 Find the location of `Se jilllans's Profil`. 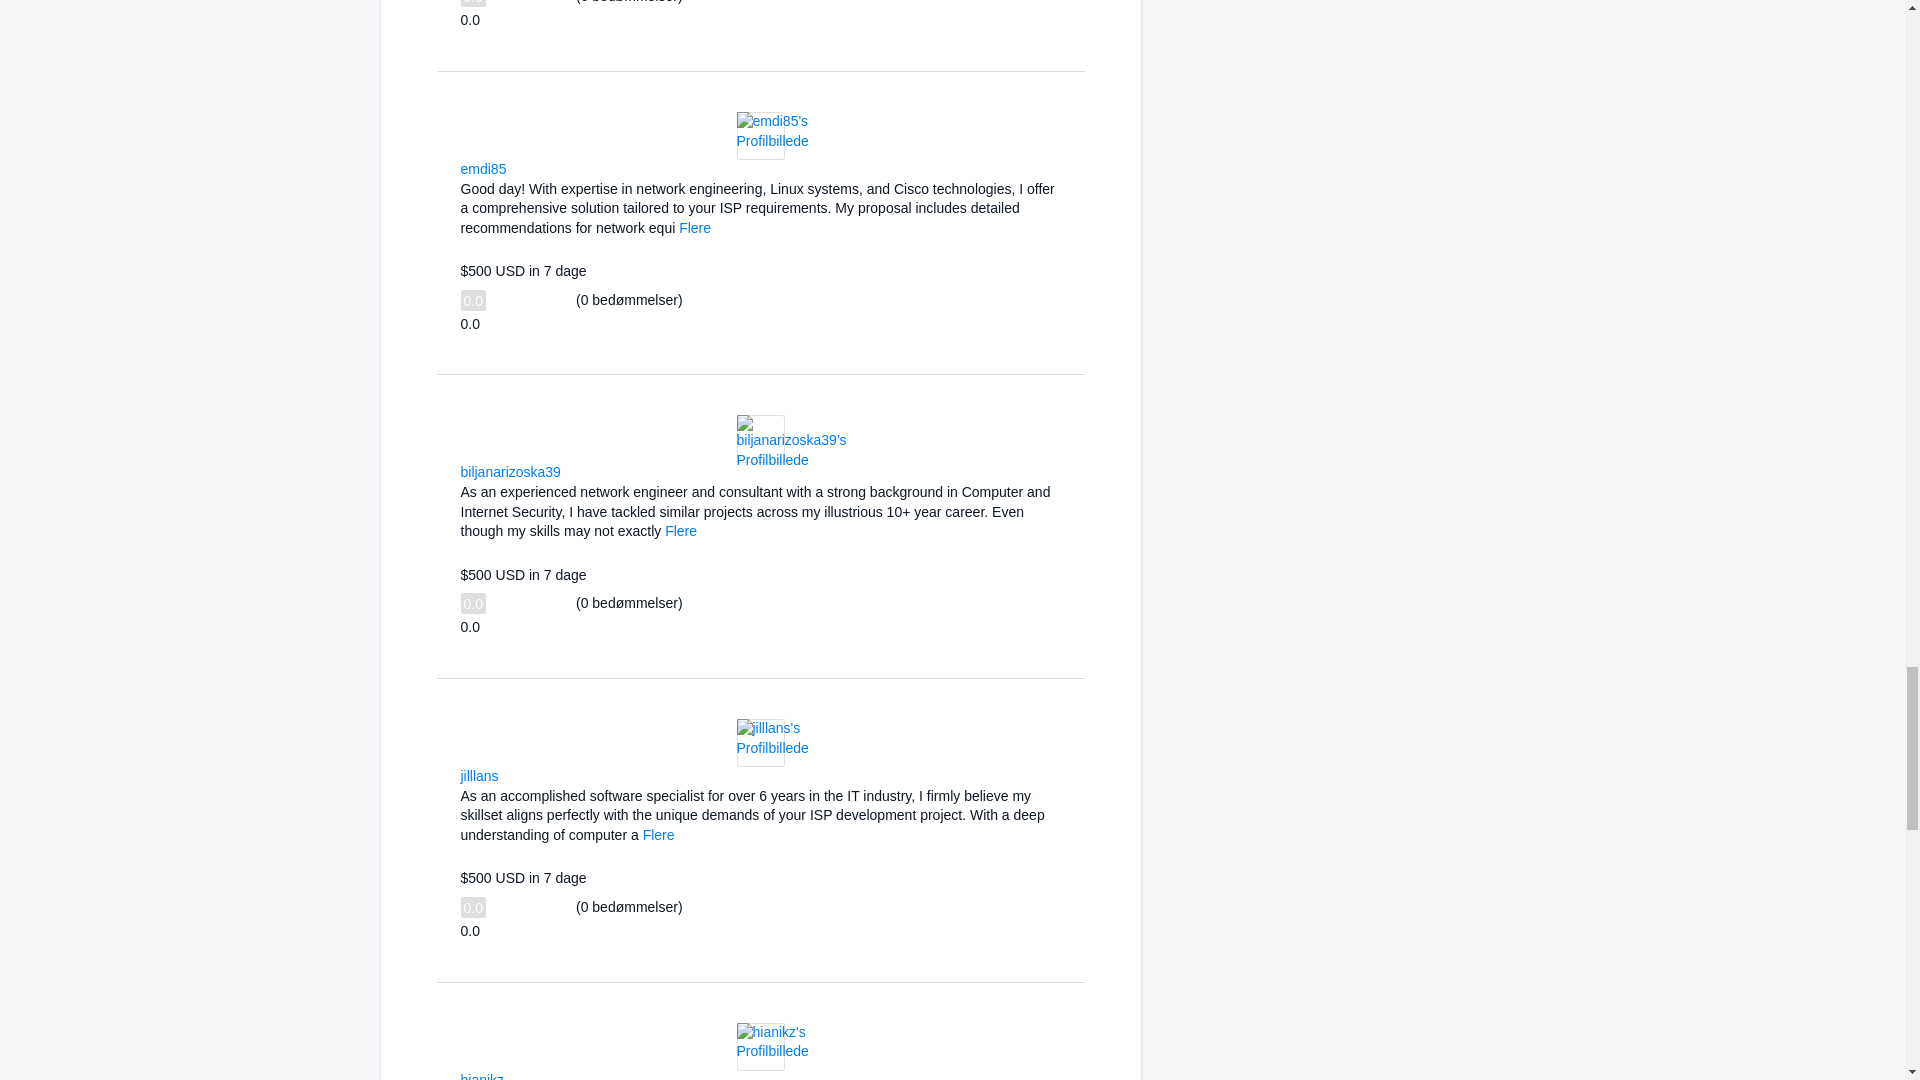

Se jilllans's Profil is located at coordinates (772, 748).